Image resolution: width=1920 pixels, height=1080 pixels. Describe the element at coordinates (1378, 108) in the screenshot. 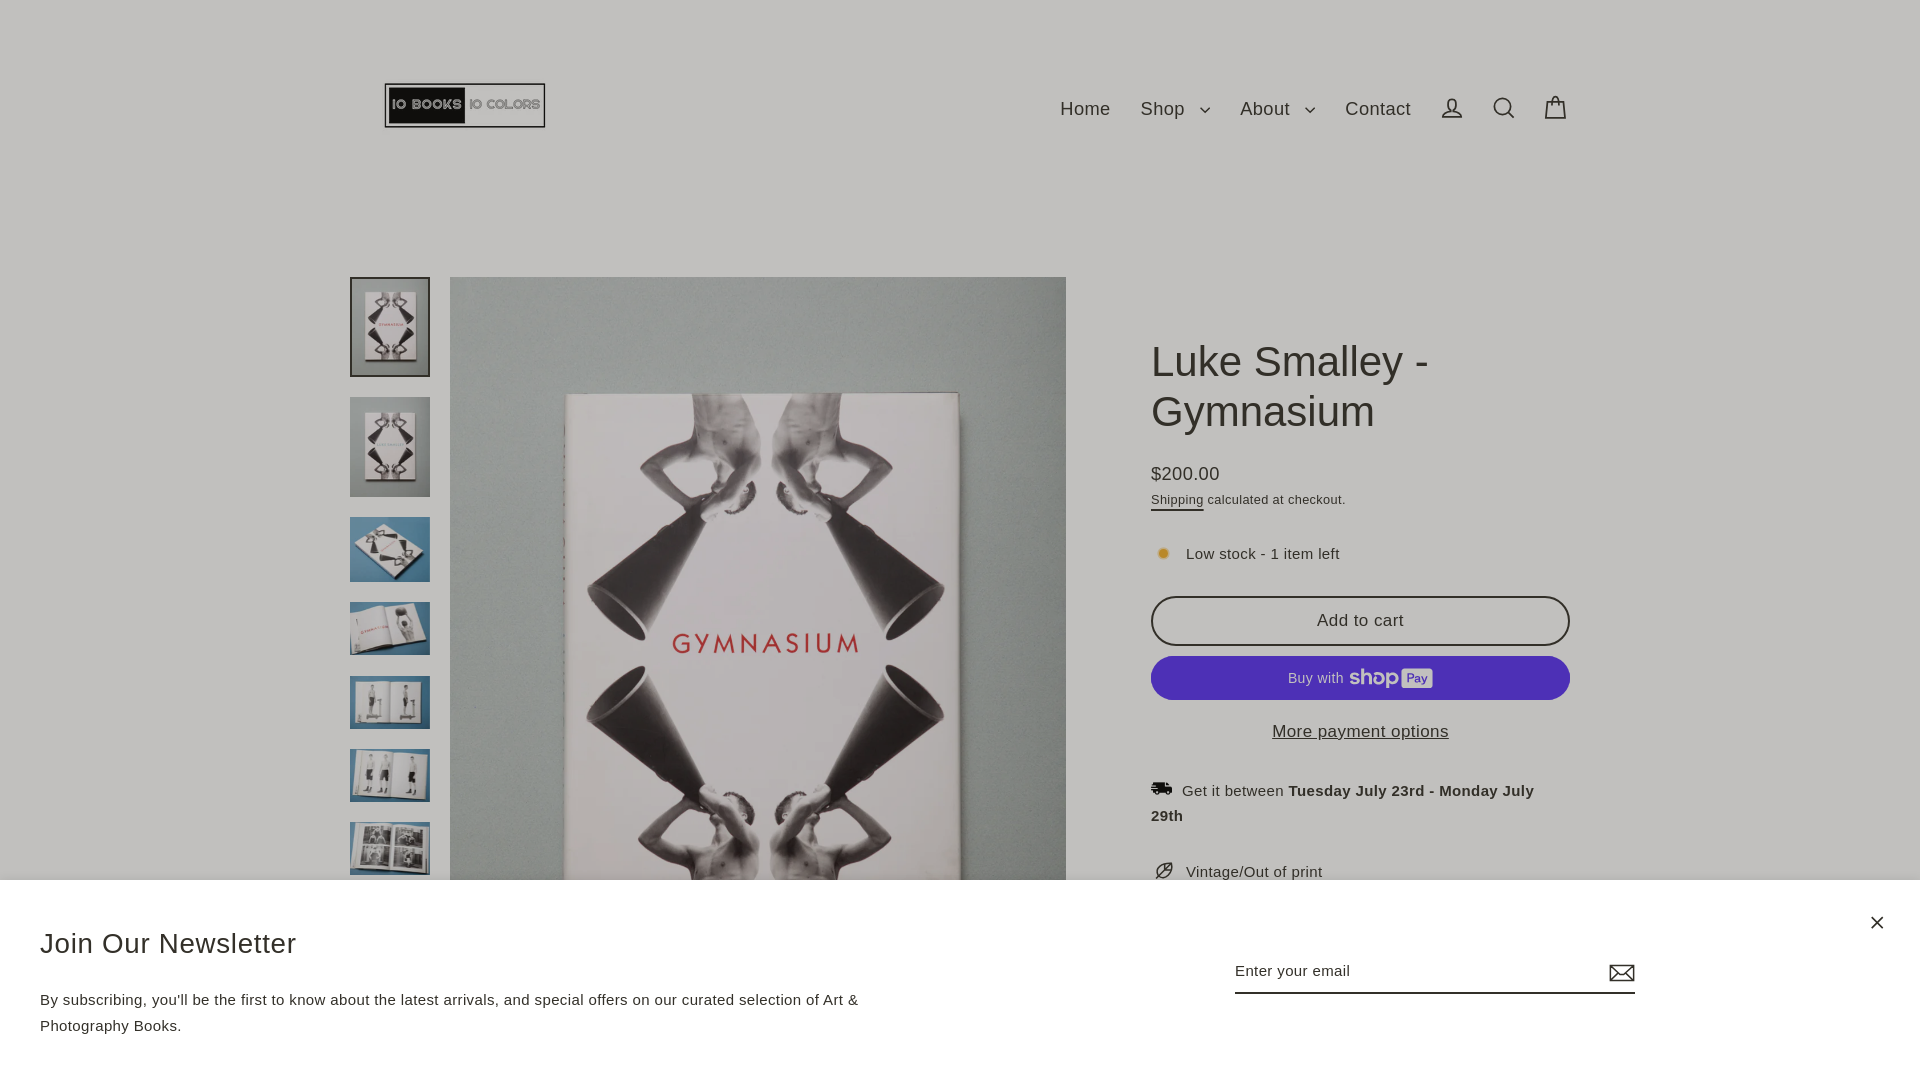

I see `Contact` at that location.